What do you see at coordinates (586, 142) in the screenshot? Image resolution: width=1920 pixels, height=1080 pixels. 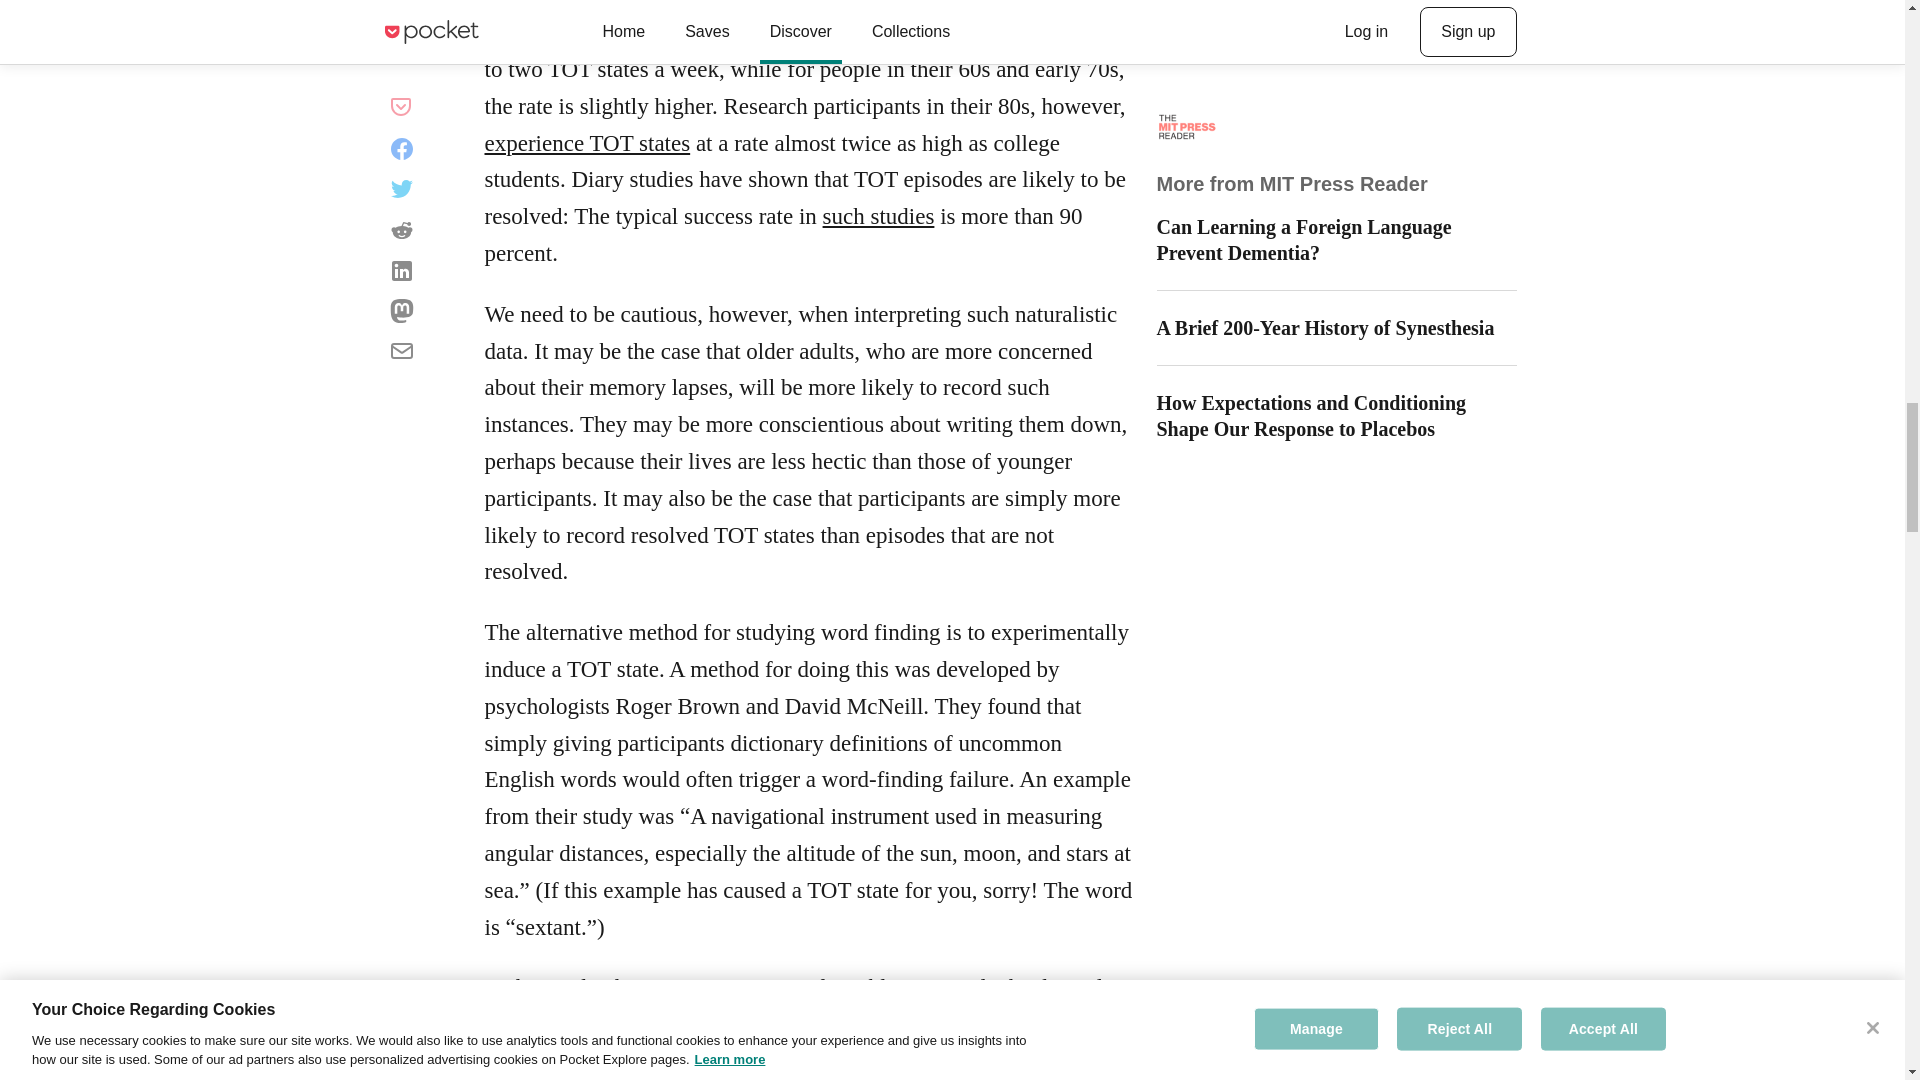 I see `experience TOT states` at bounding box center [586, 142].